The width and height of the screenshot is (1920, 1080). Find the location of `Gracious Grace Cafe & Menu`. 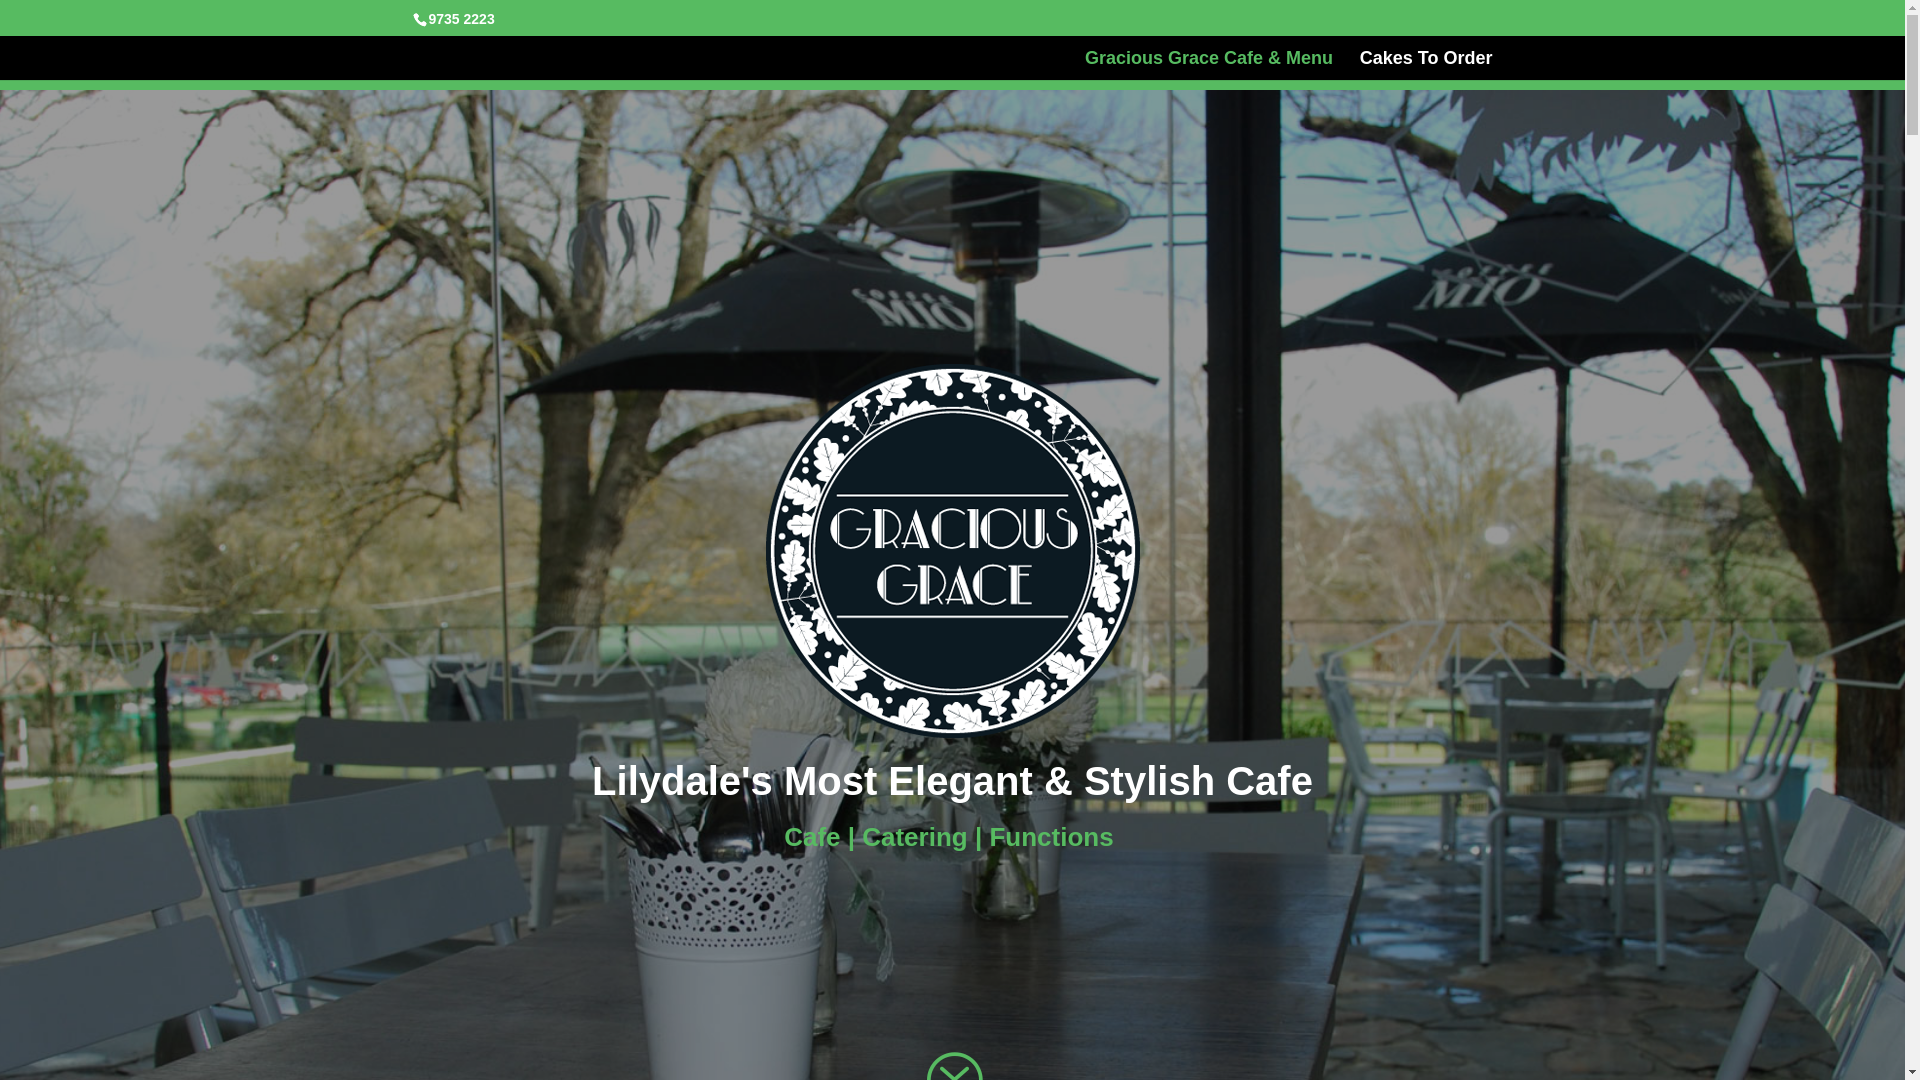

Gracious Grace Cafe & Menu is located at coordinates (1209, 66).